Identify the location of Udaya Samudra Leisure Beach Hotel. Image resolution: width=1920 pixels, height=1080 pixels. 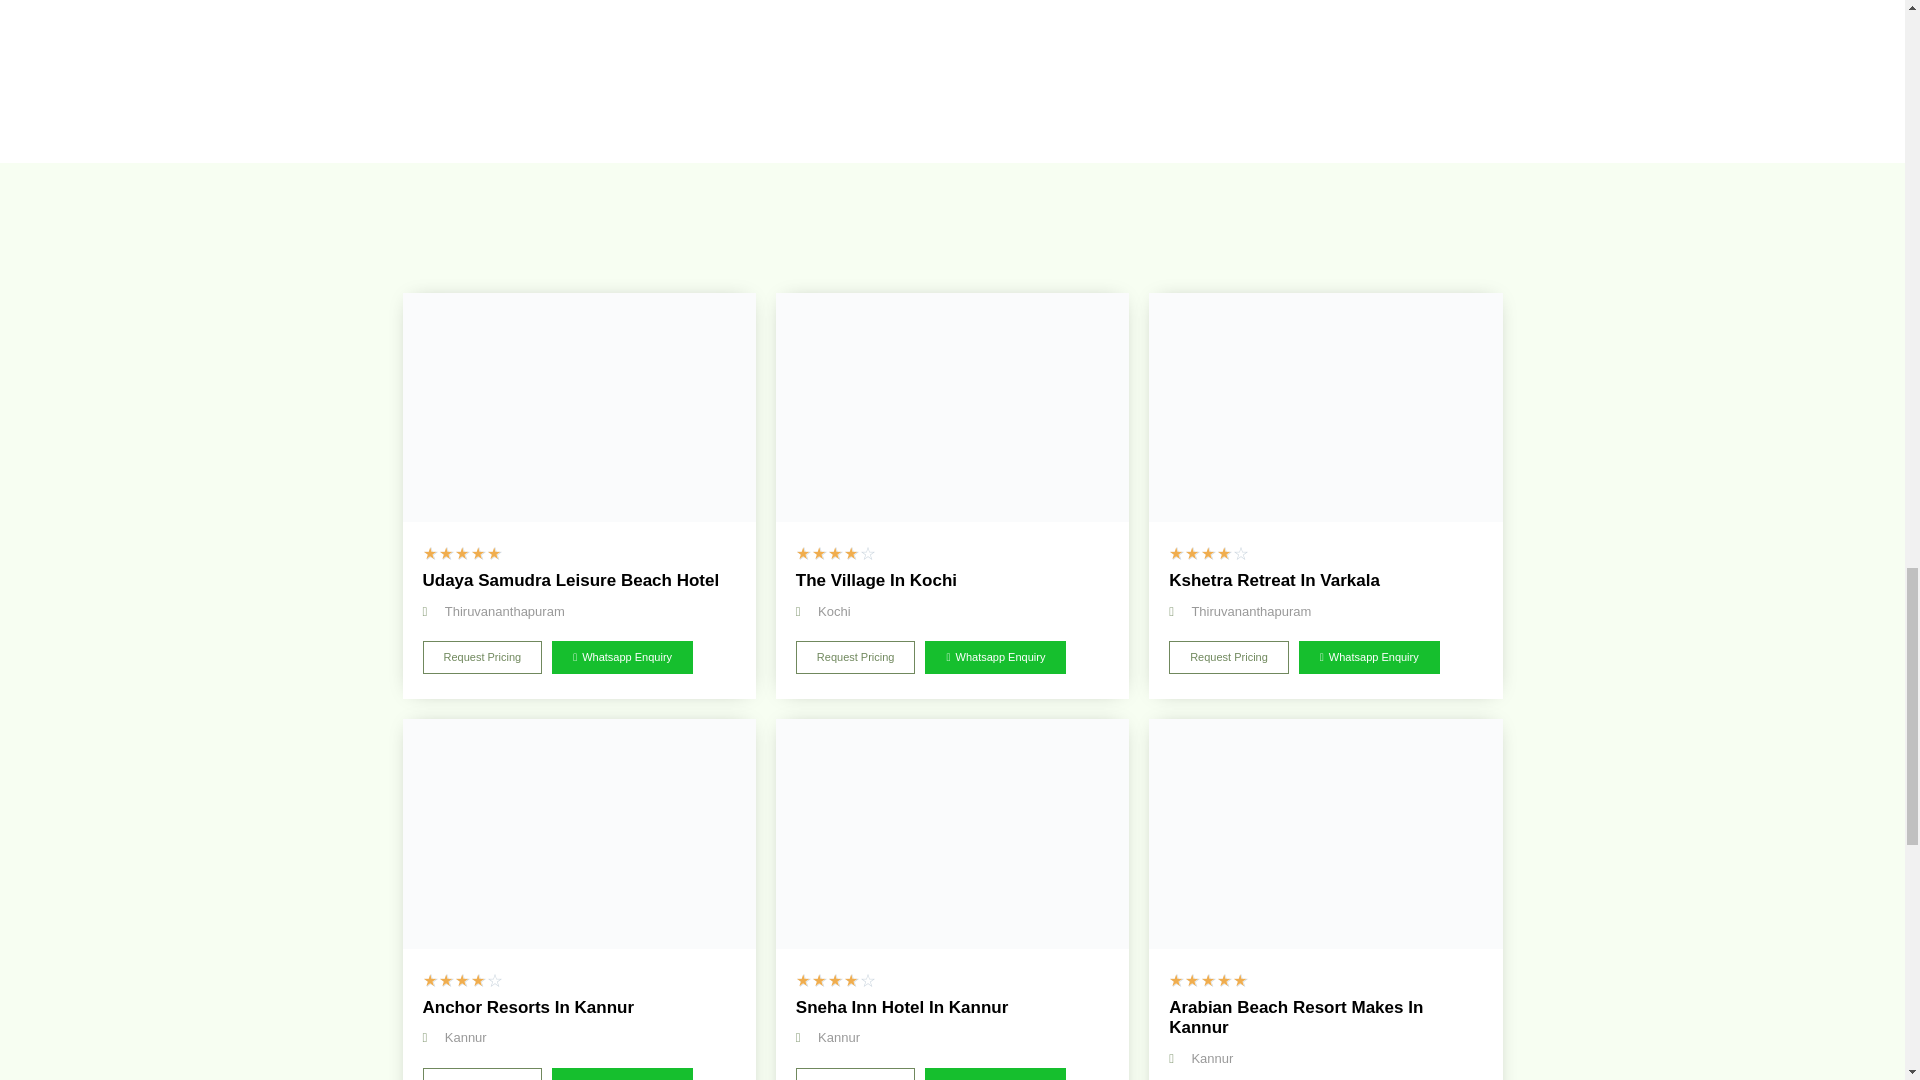
(578, 406).